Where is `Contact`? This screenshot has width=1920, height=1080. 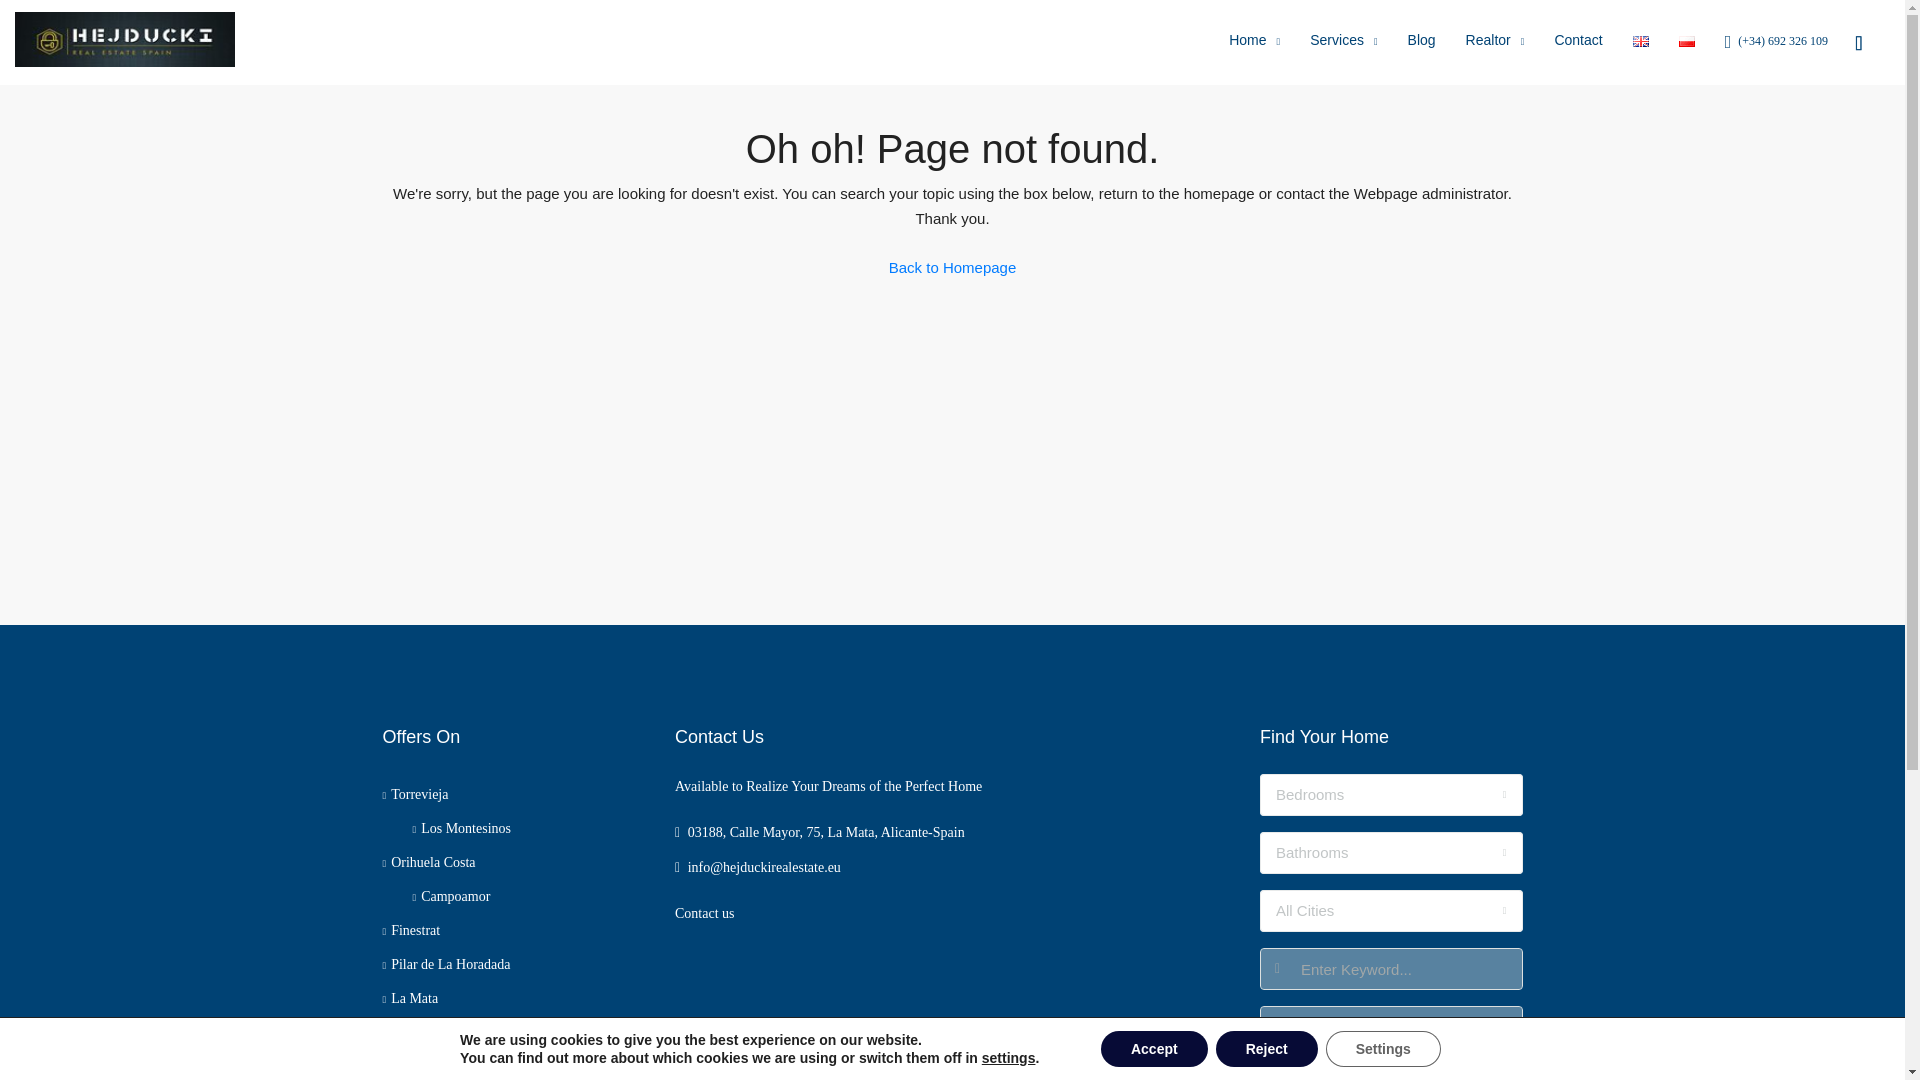
Contact is located at coordinates (1578, 42).